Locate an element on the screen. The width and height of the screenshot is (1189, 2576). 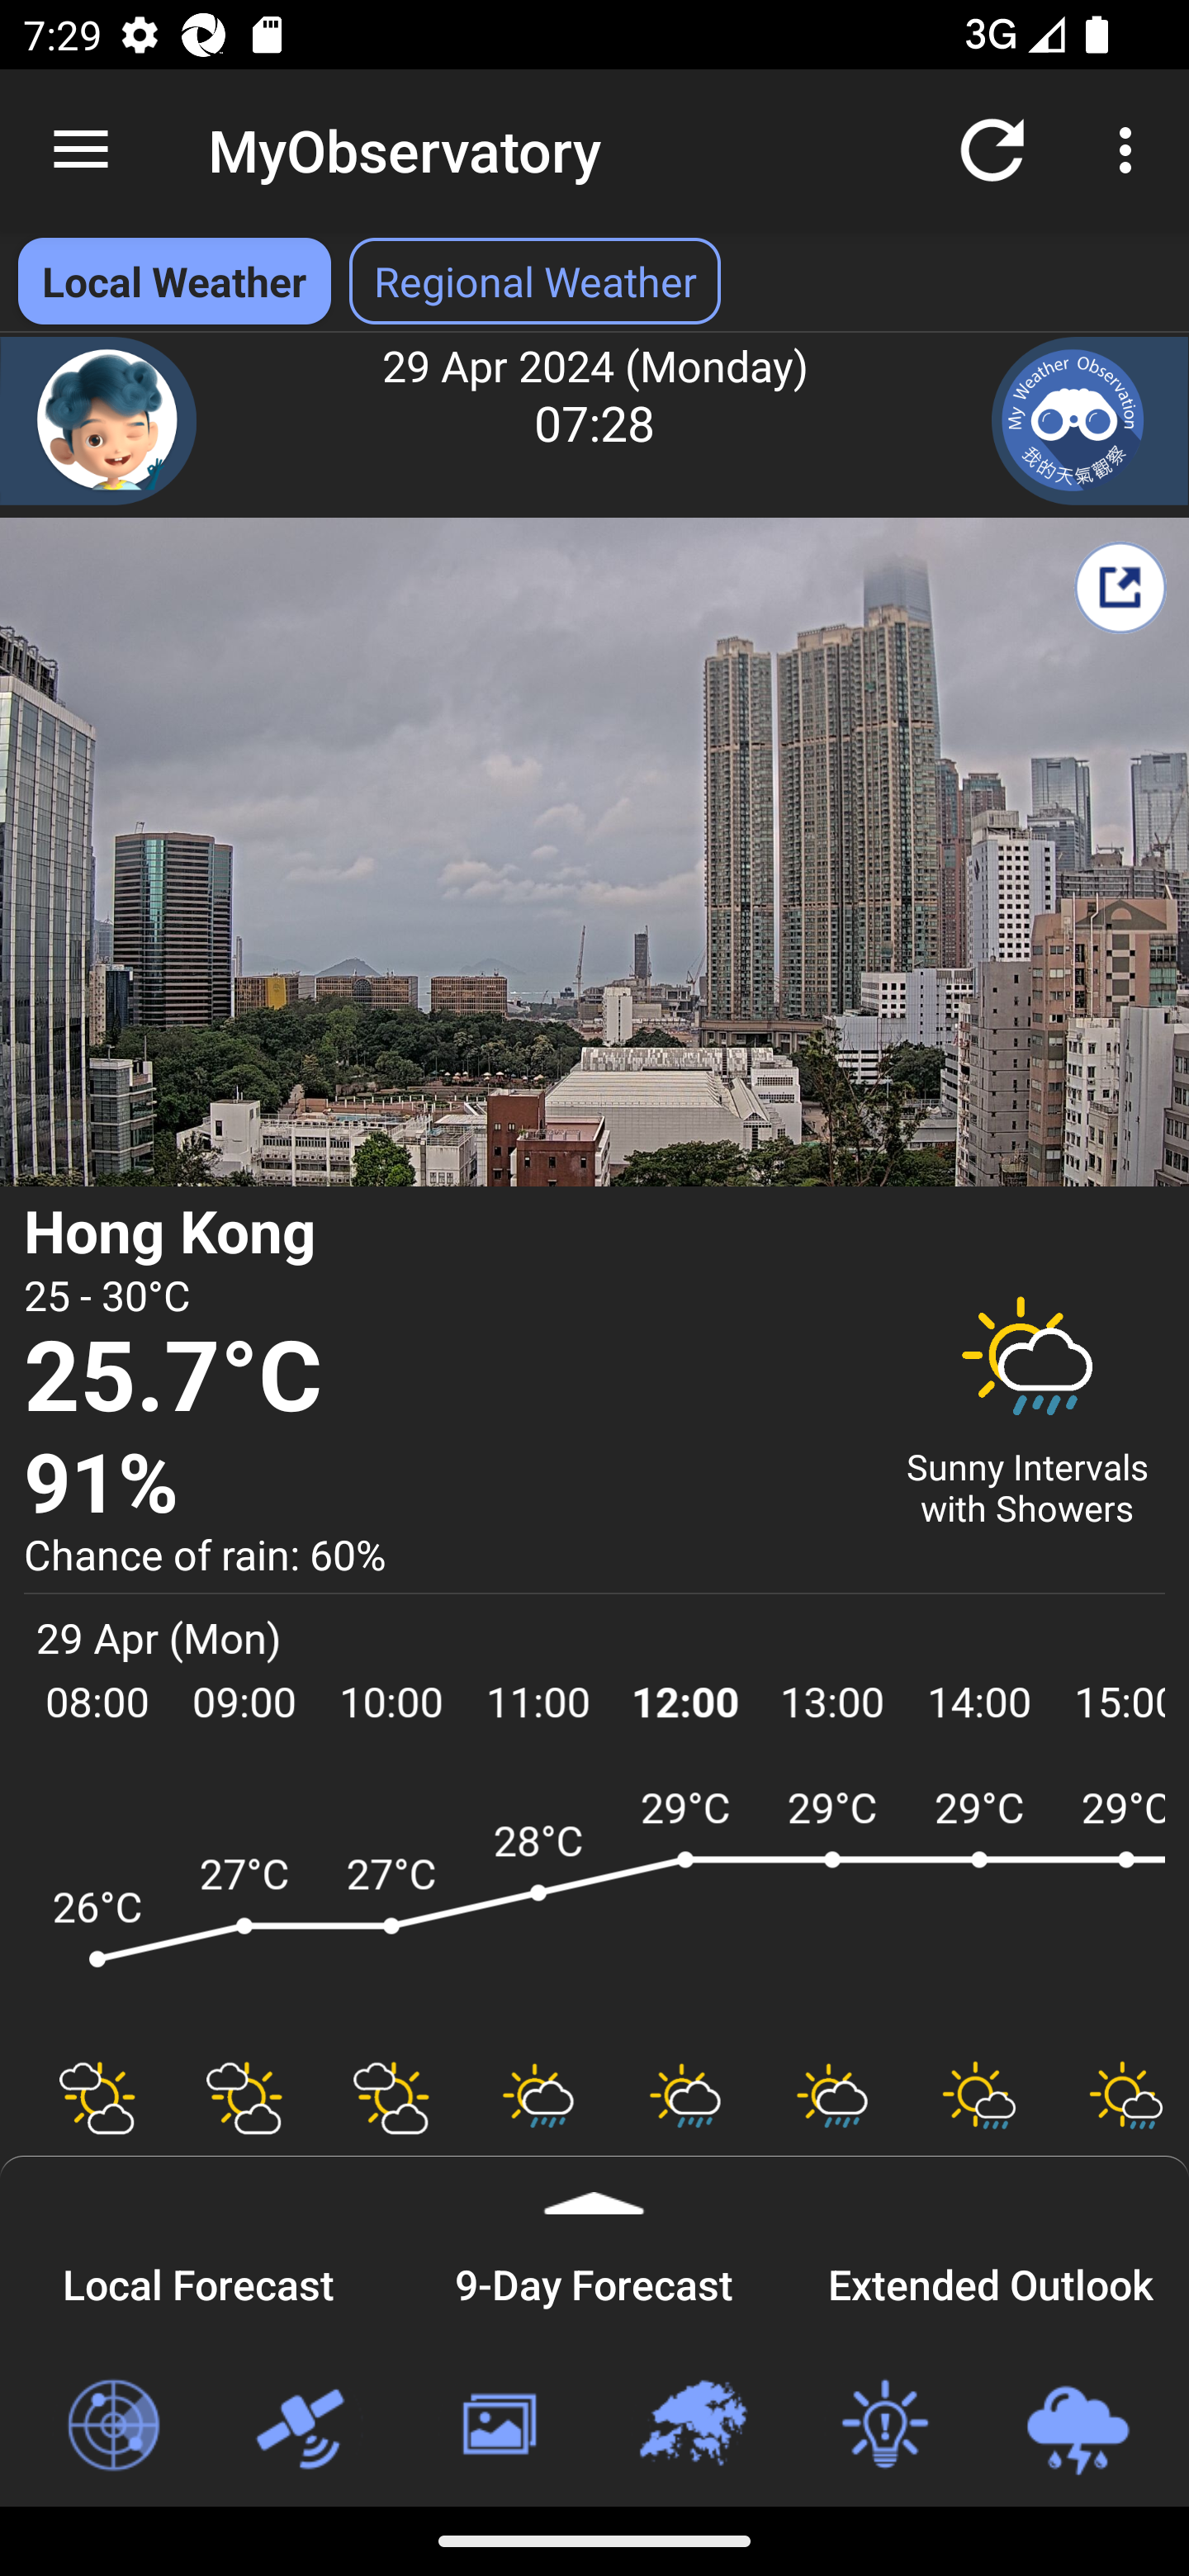
Navigate up is located at coordinates (81, 150).